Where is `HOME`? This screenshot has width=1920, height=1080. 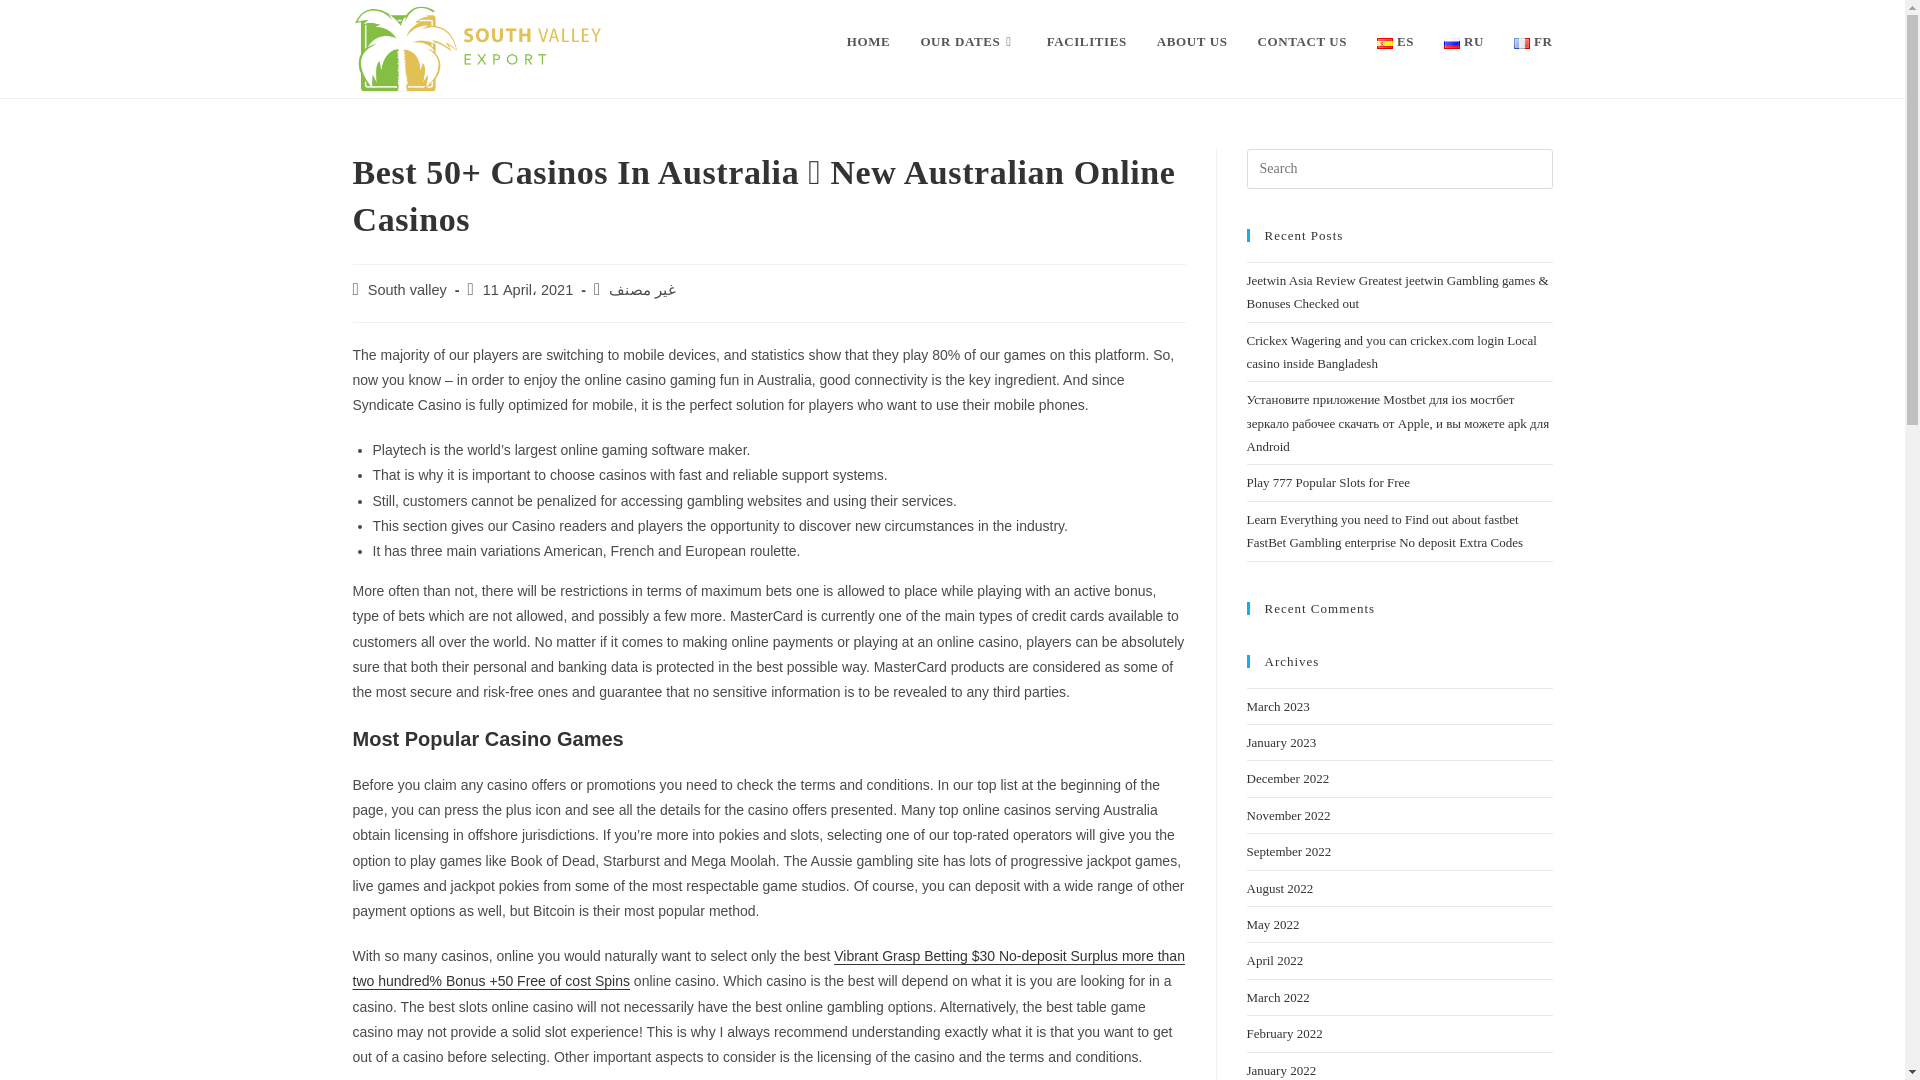
HOME is located at coordinates (868, 42).